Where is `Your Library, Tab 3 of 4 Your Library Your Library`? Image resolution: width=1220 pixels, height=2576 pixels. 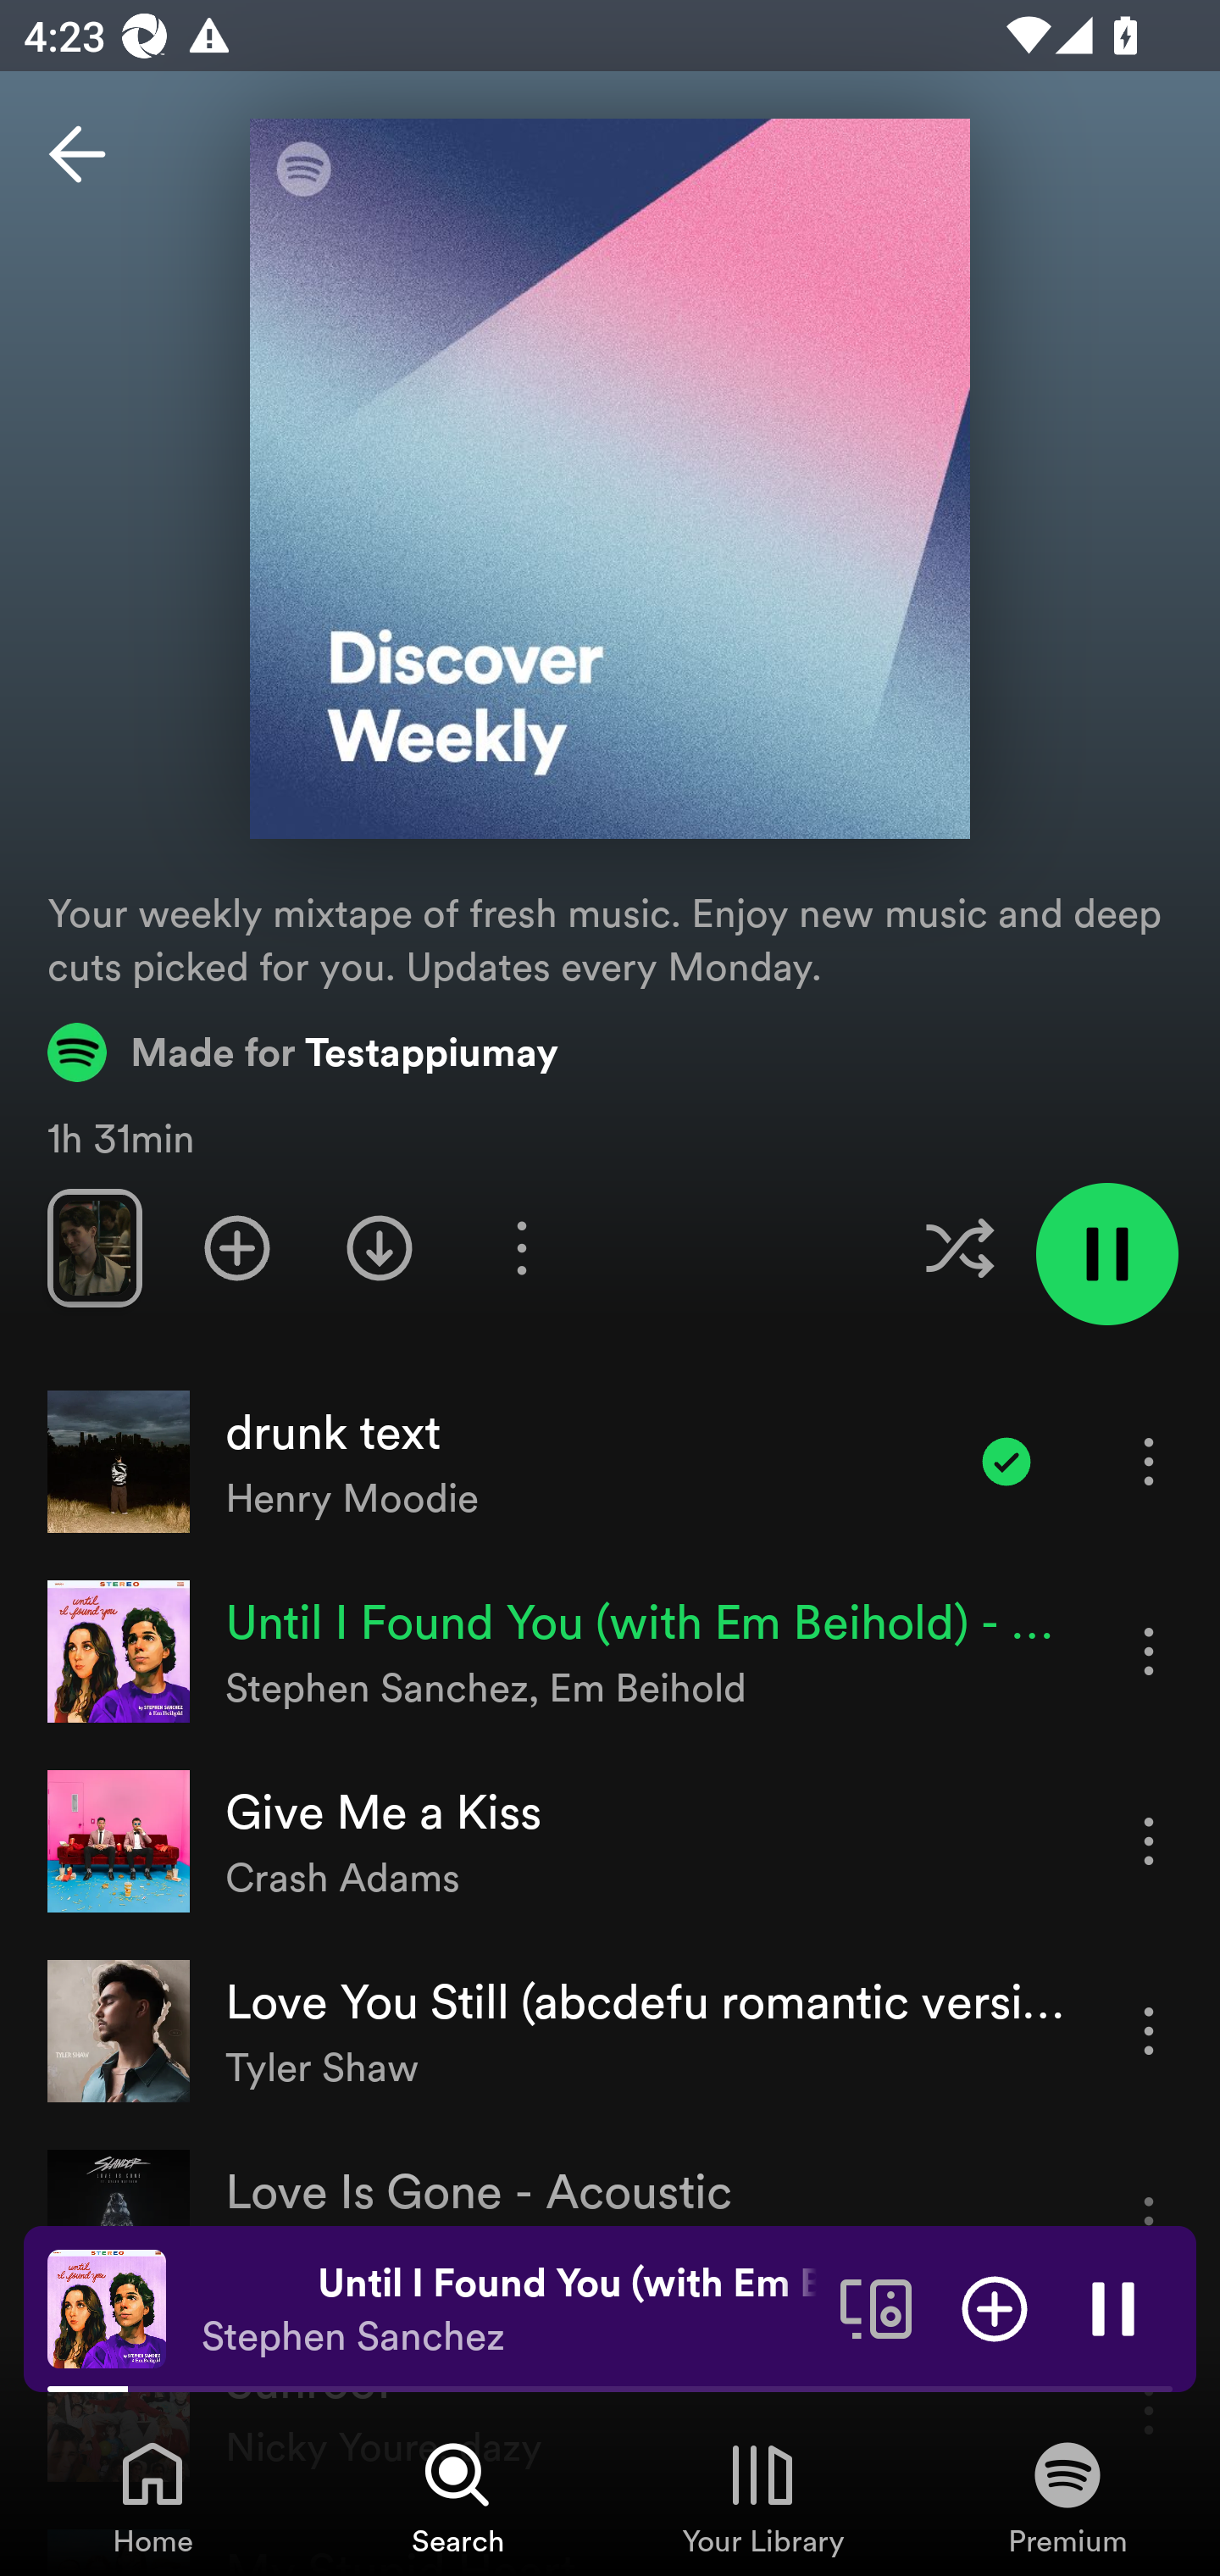
Your Library, Tab 3 of 4 Your Library Your Library is located at coordinates (762, 2496).